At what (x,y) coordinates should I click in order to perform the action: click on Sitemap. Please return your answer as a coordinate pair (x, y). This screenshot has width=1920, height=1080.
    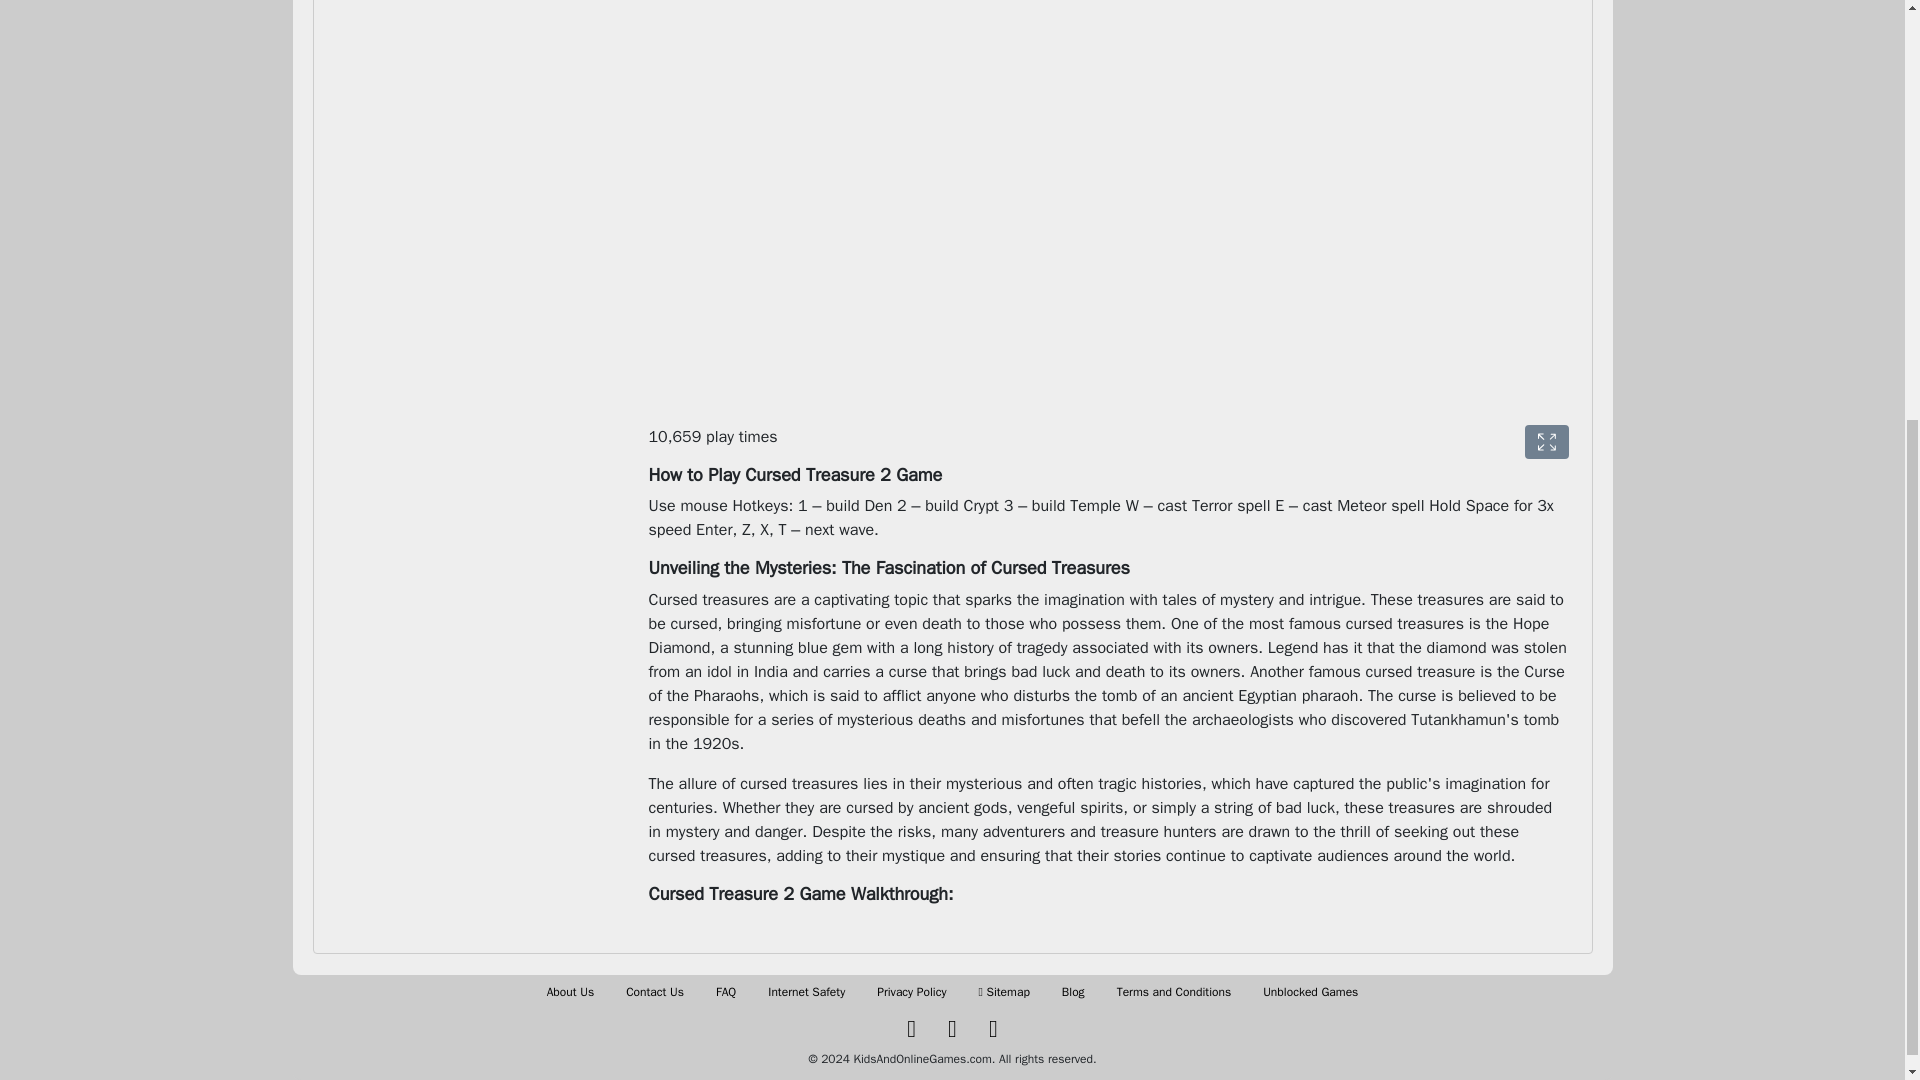
    Looking at the image, I should click on (1003, 992).